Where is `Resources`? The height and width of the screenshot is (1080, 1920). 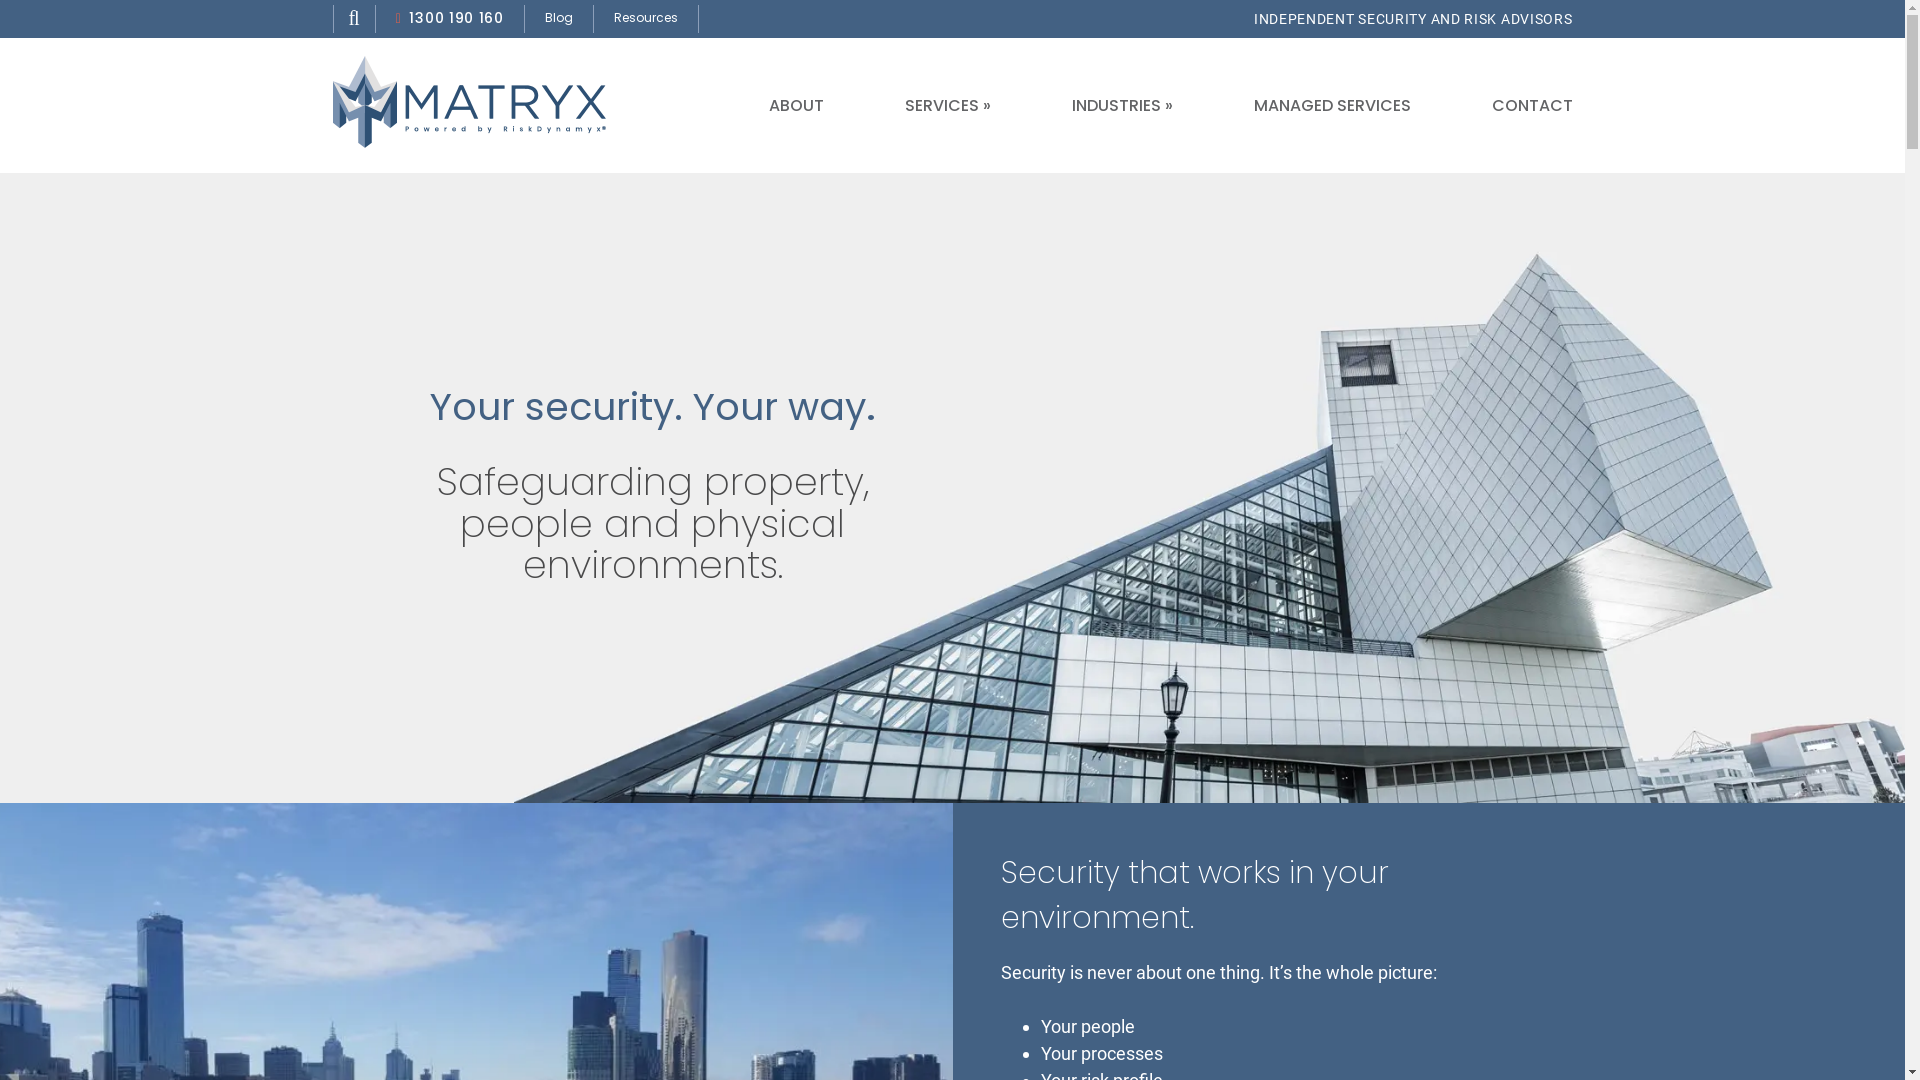
Resources is located at coordinates (646, 18).